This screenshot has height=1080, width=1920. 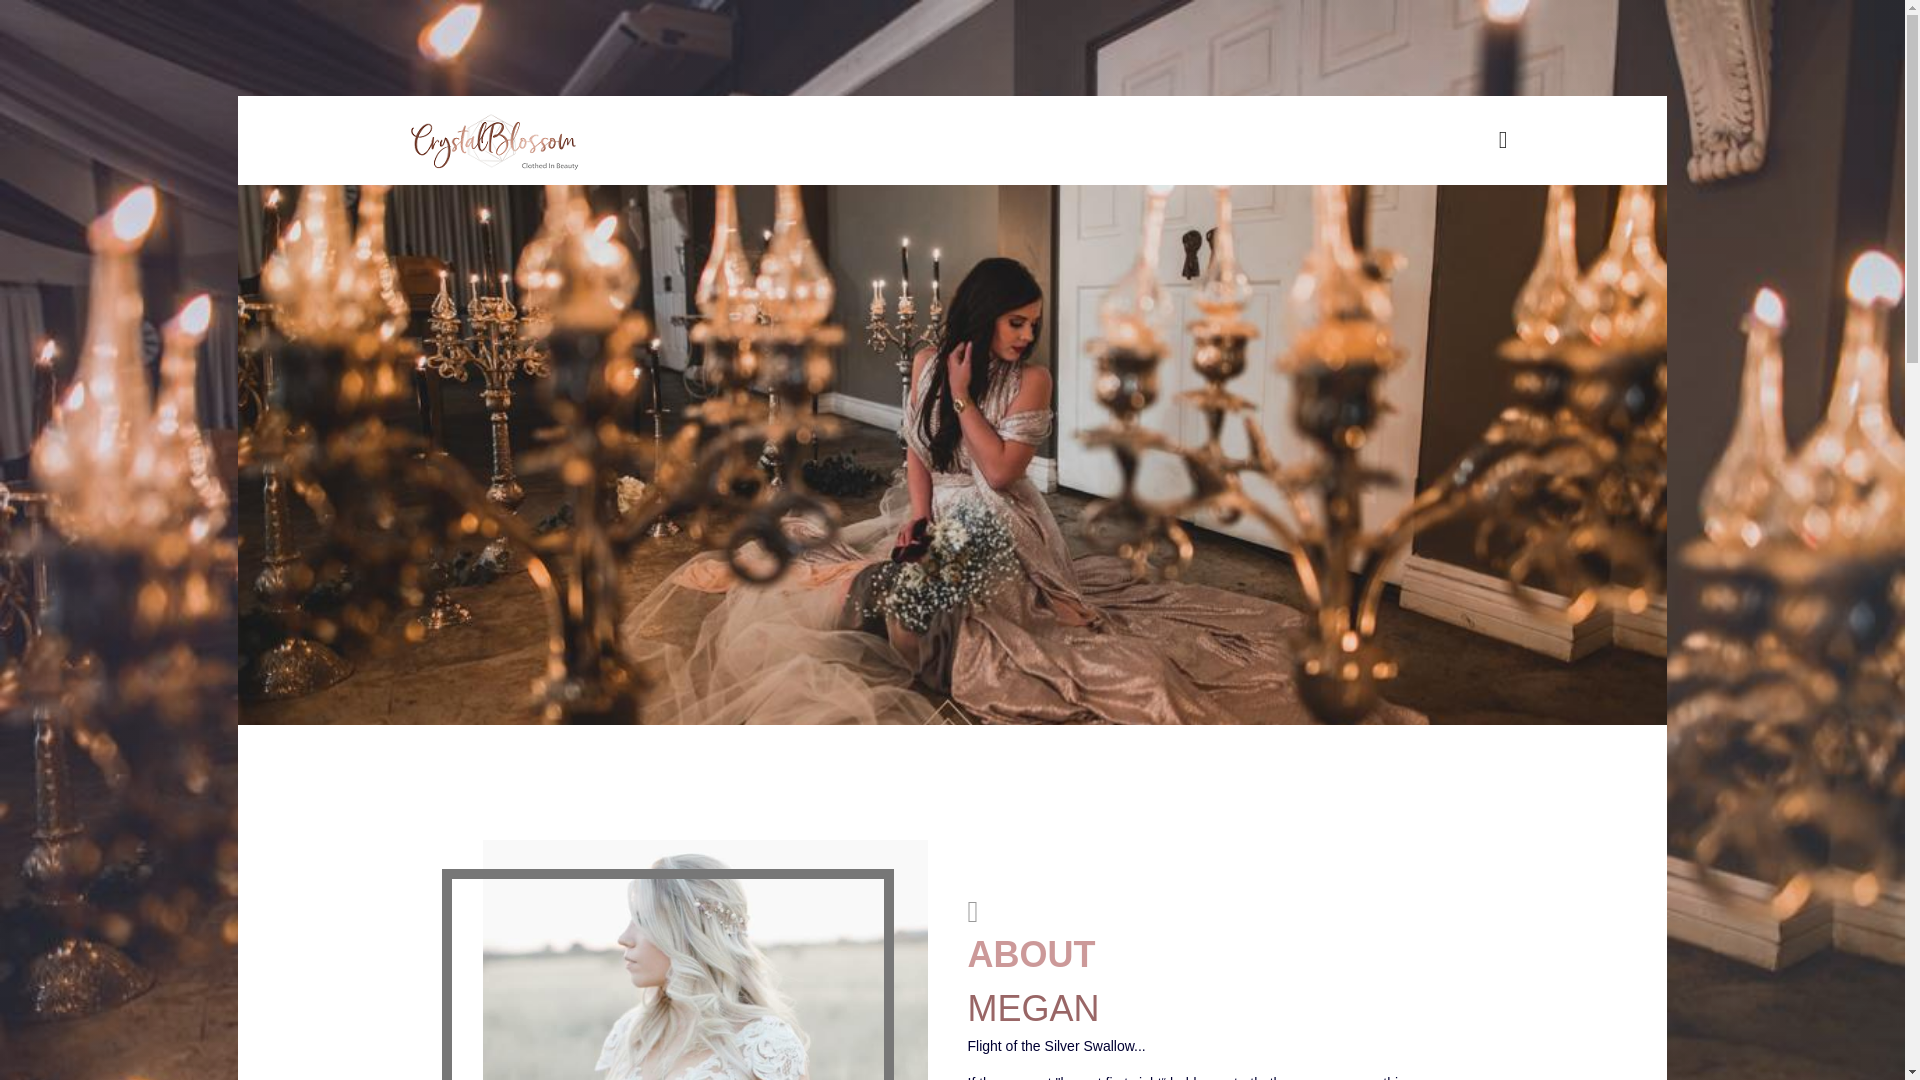 What do you see at coordinates (1490, 184) in the screenshot?
I see `GALLERY` at bounding box center [1490, 184].